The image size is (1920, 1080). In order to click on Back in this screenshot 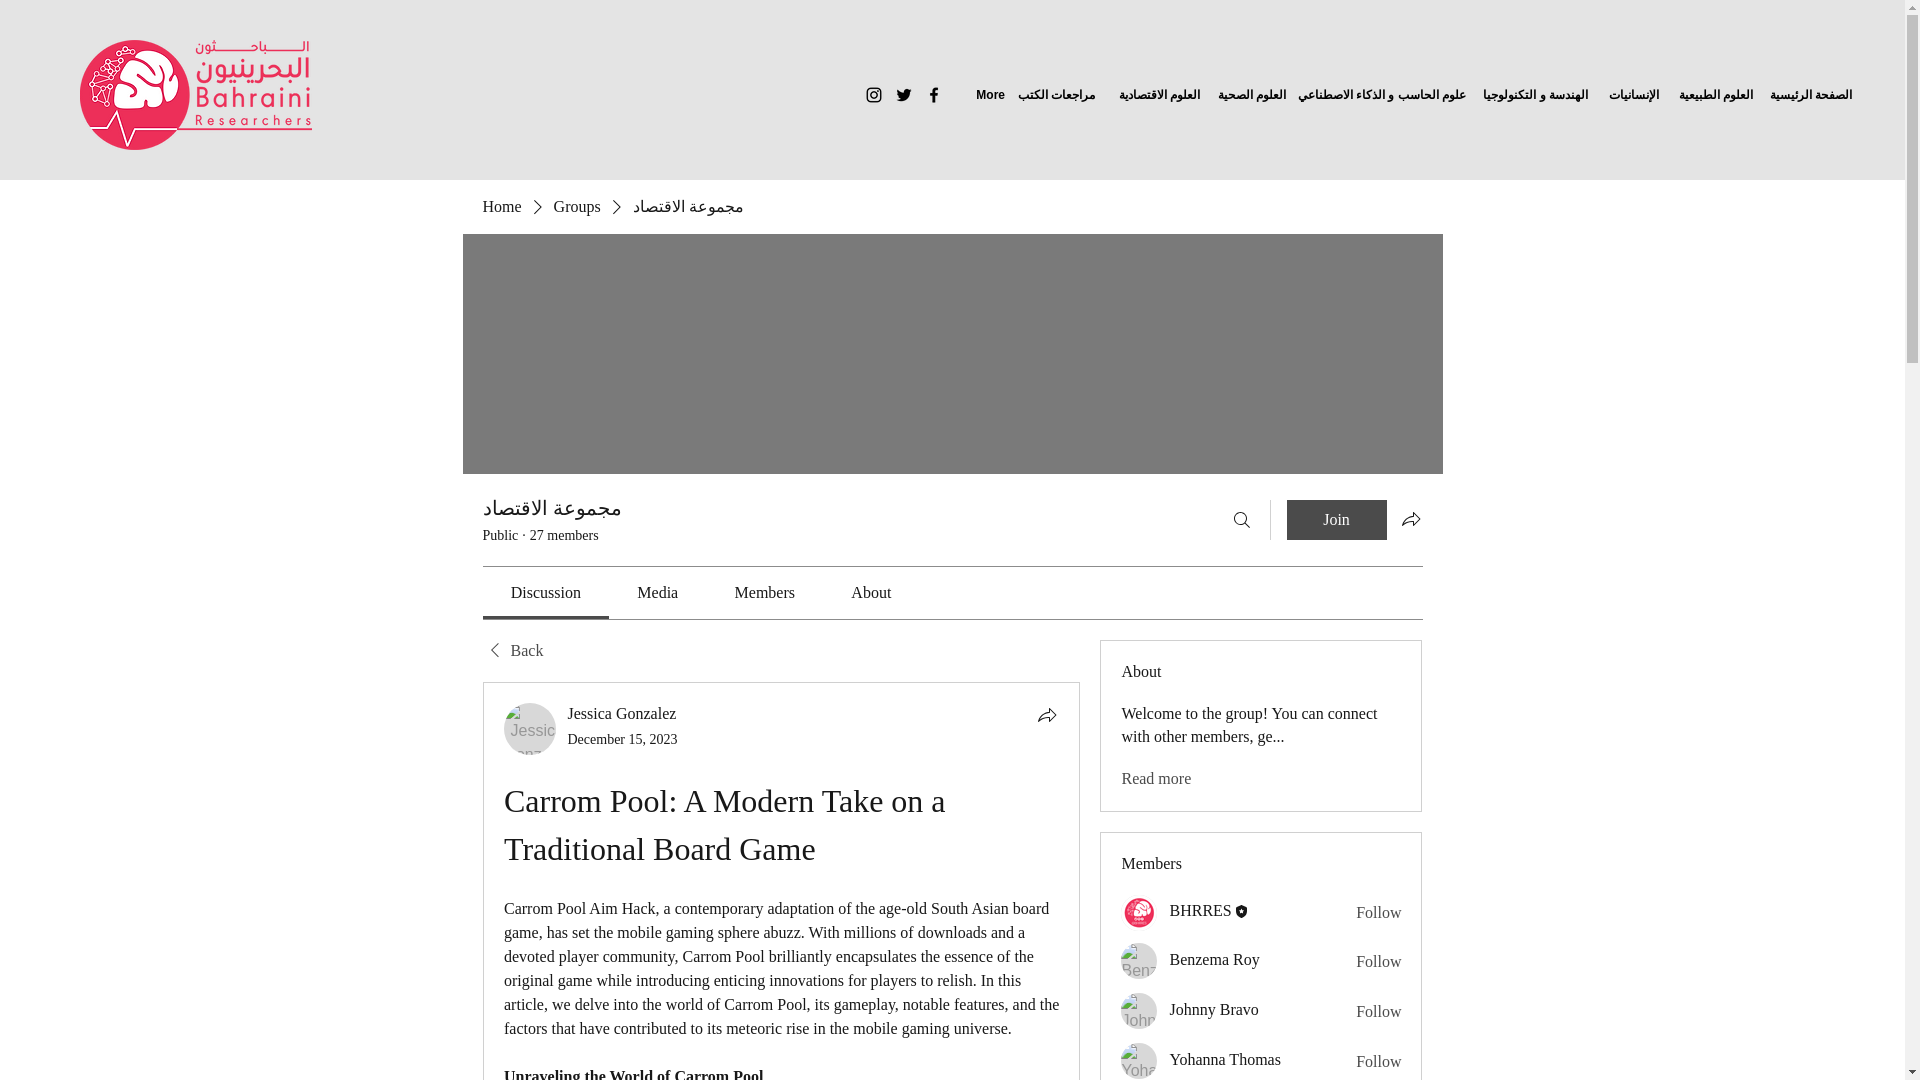, I will do `click(512, 651)`.